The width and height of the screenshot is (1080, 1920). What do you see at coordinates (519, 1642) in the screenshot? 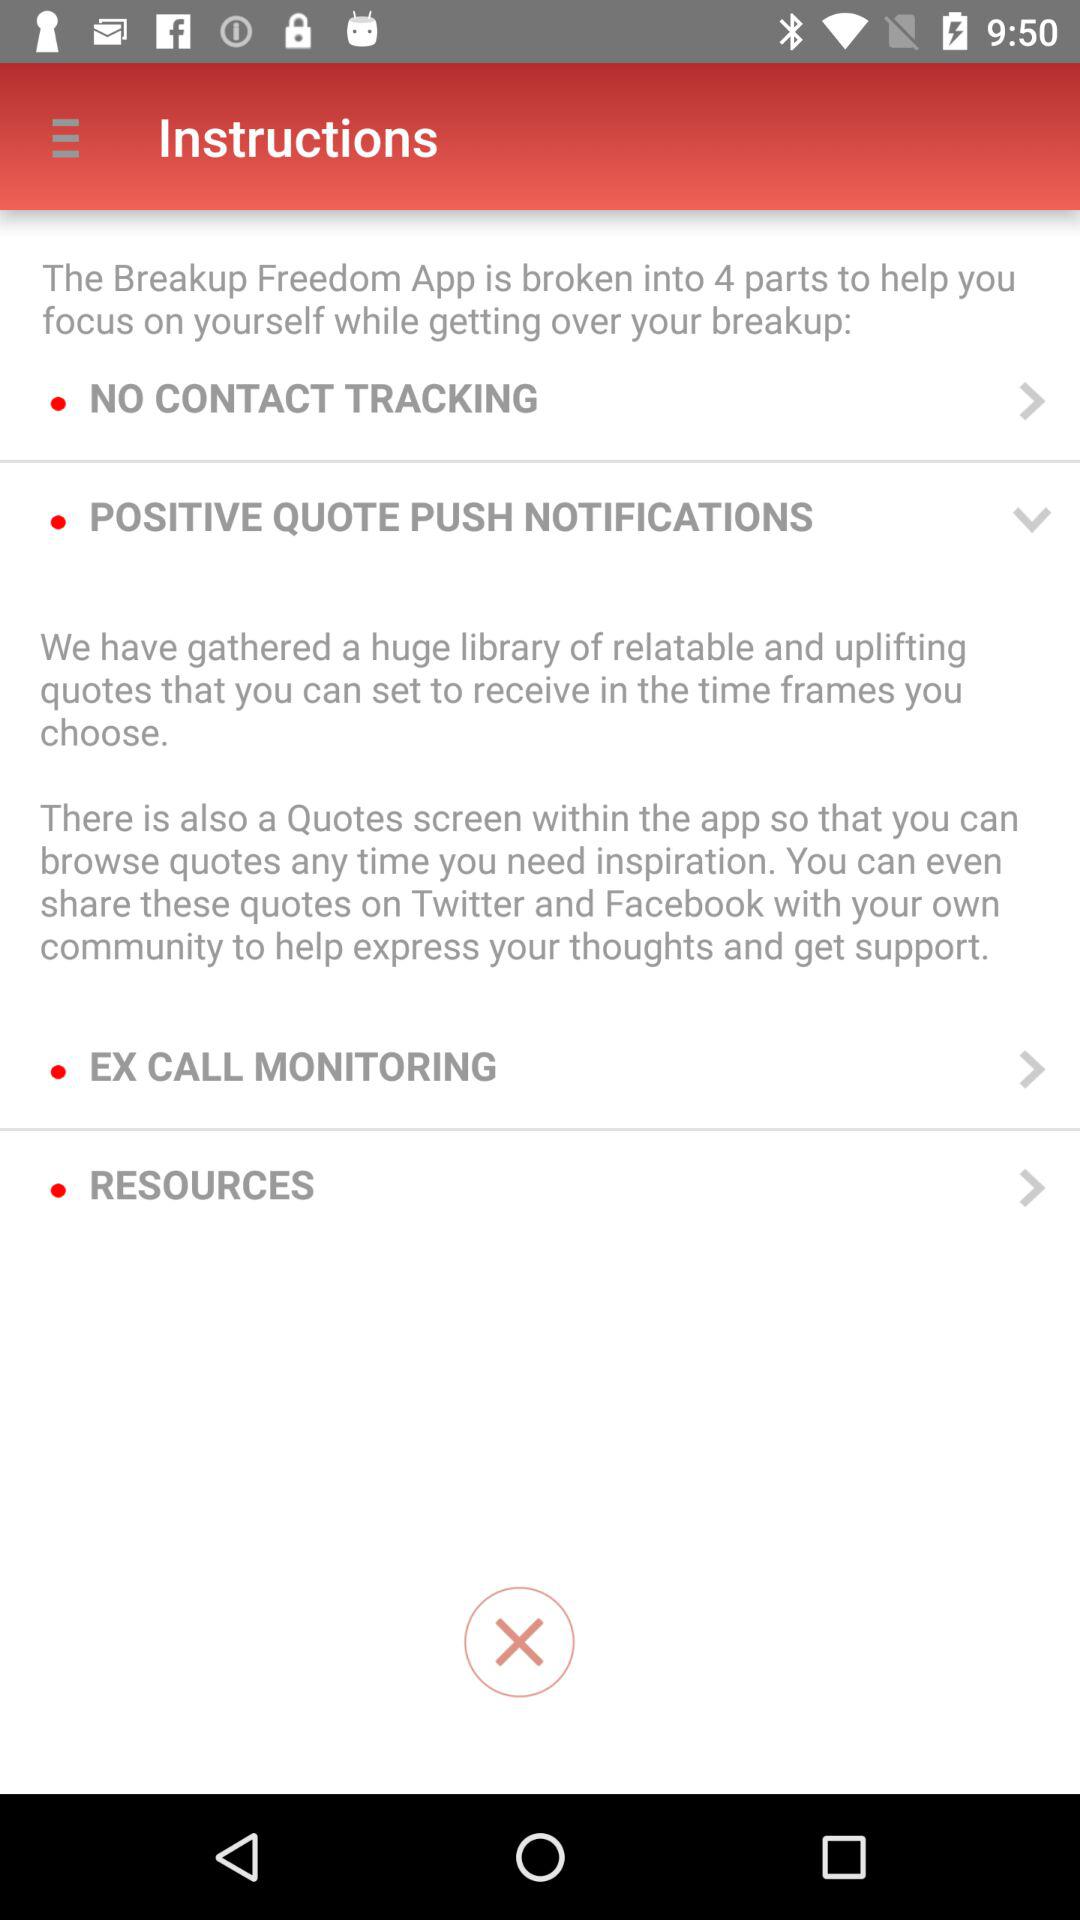
I see `close instructions` at bounding box center [519, 1642].